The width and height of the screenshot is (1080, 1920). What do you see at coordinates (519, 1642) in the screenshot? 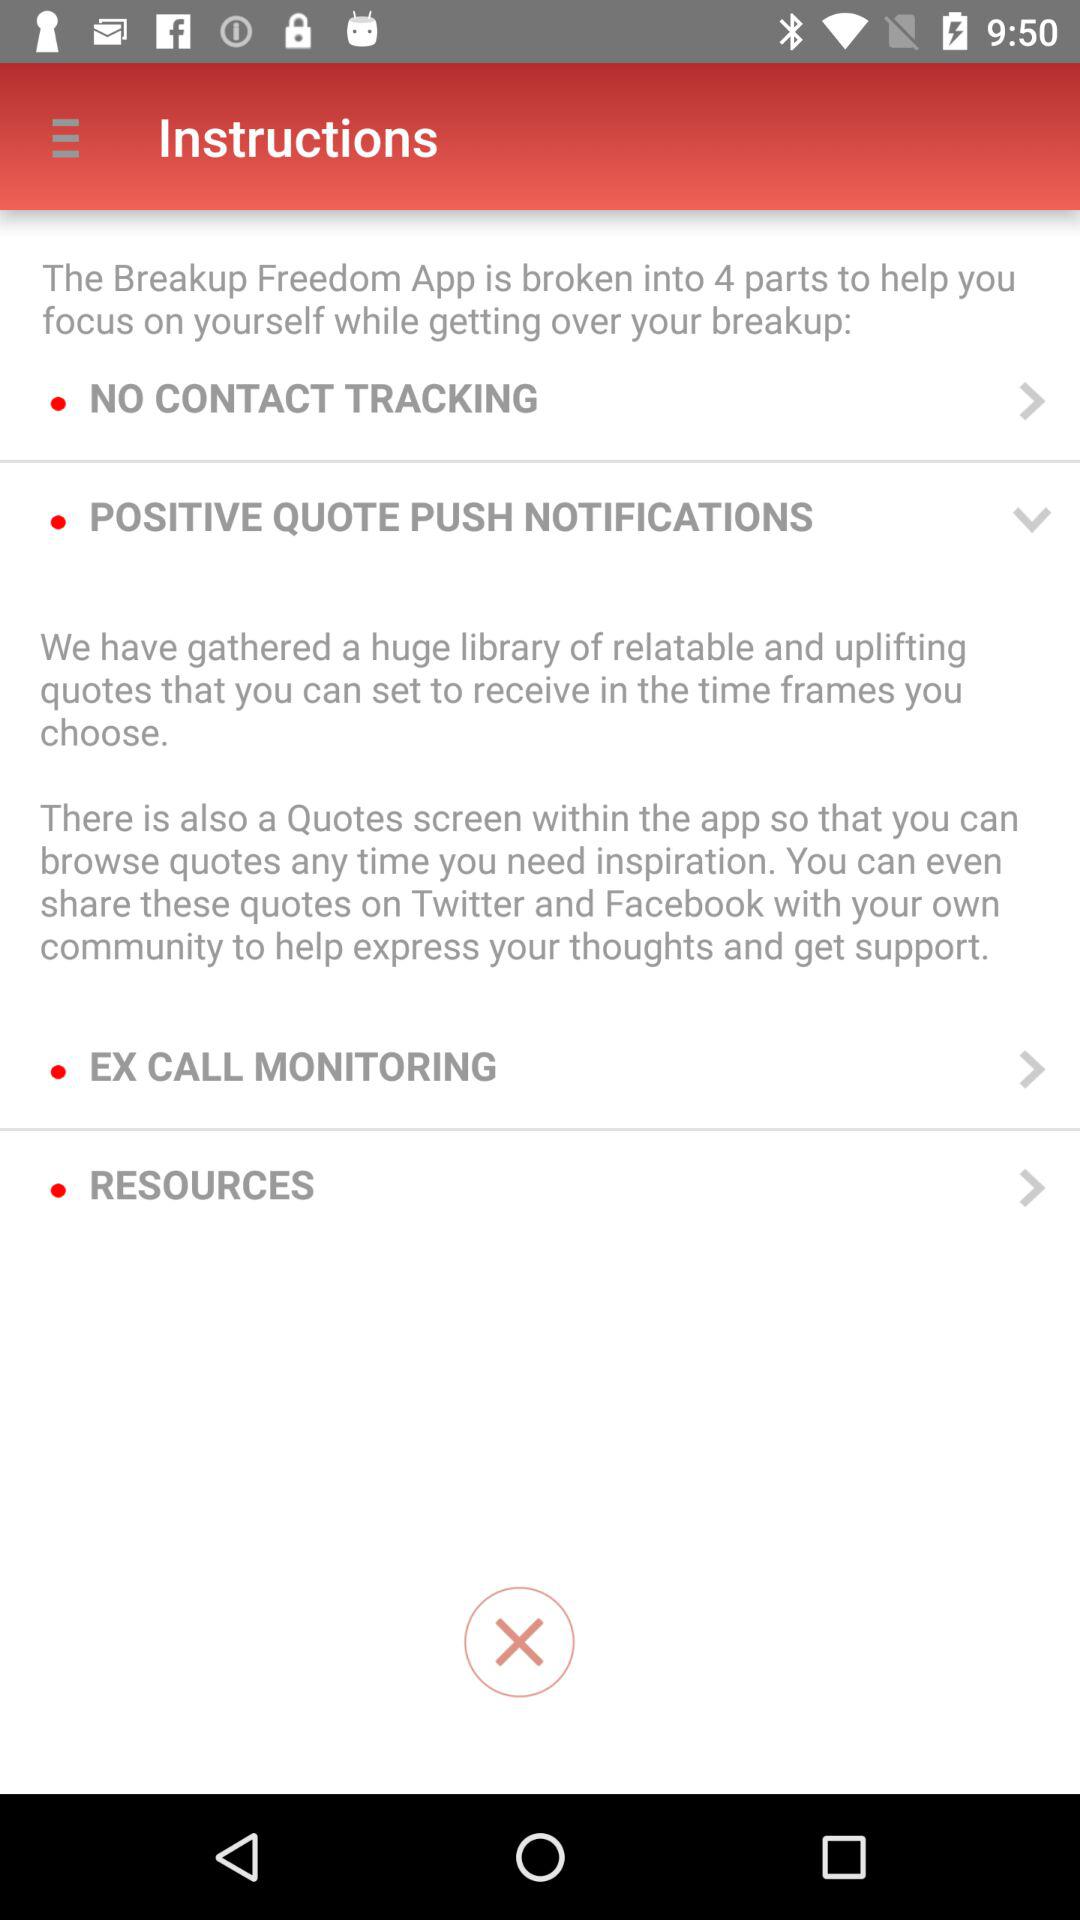
I see `close instructions` at bounding box center [519, 1642].